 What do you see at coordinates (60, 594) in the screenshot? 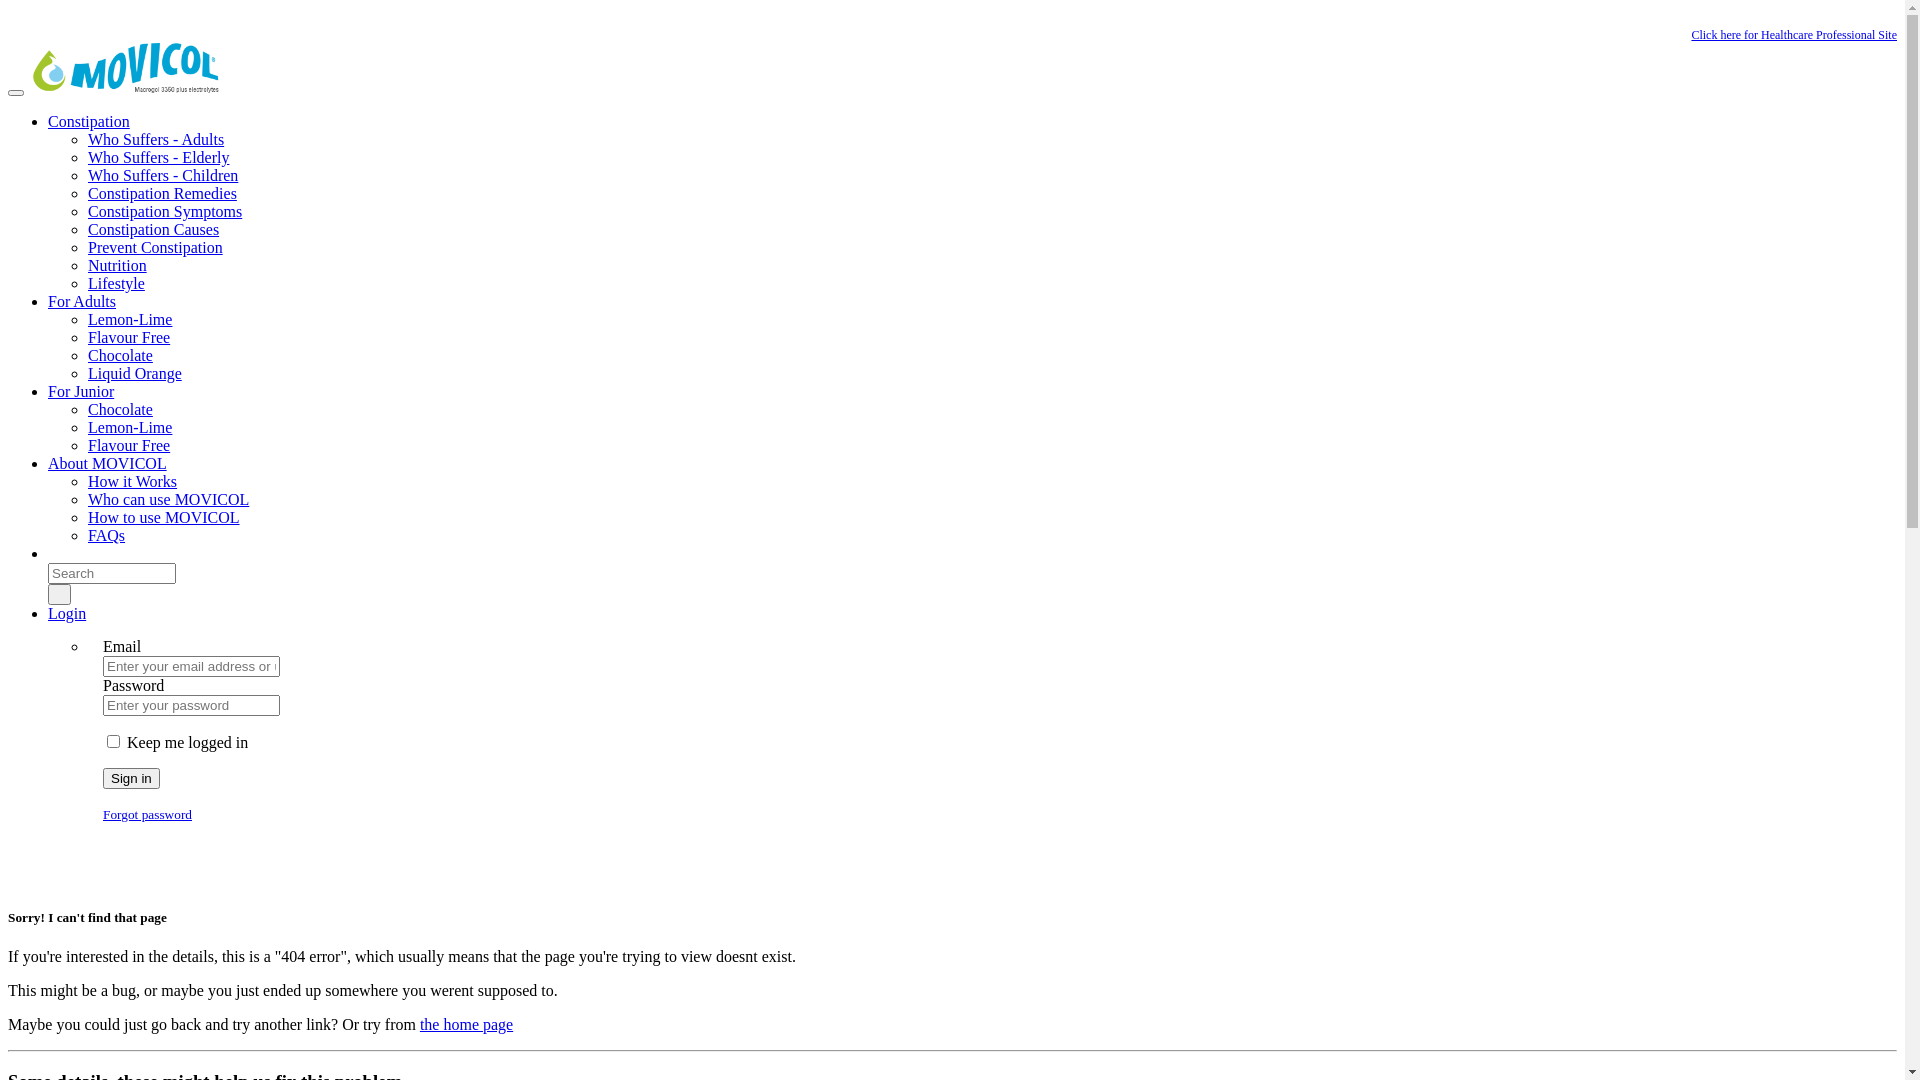
I see `  ` at bounding box center [60, 594].